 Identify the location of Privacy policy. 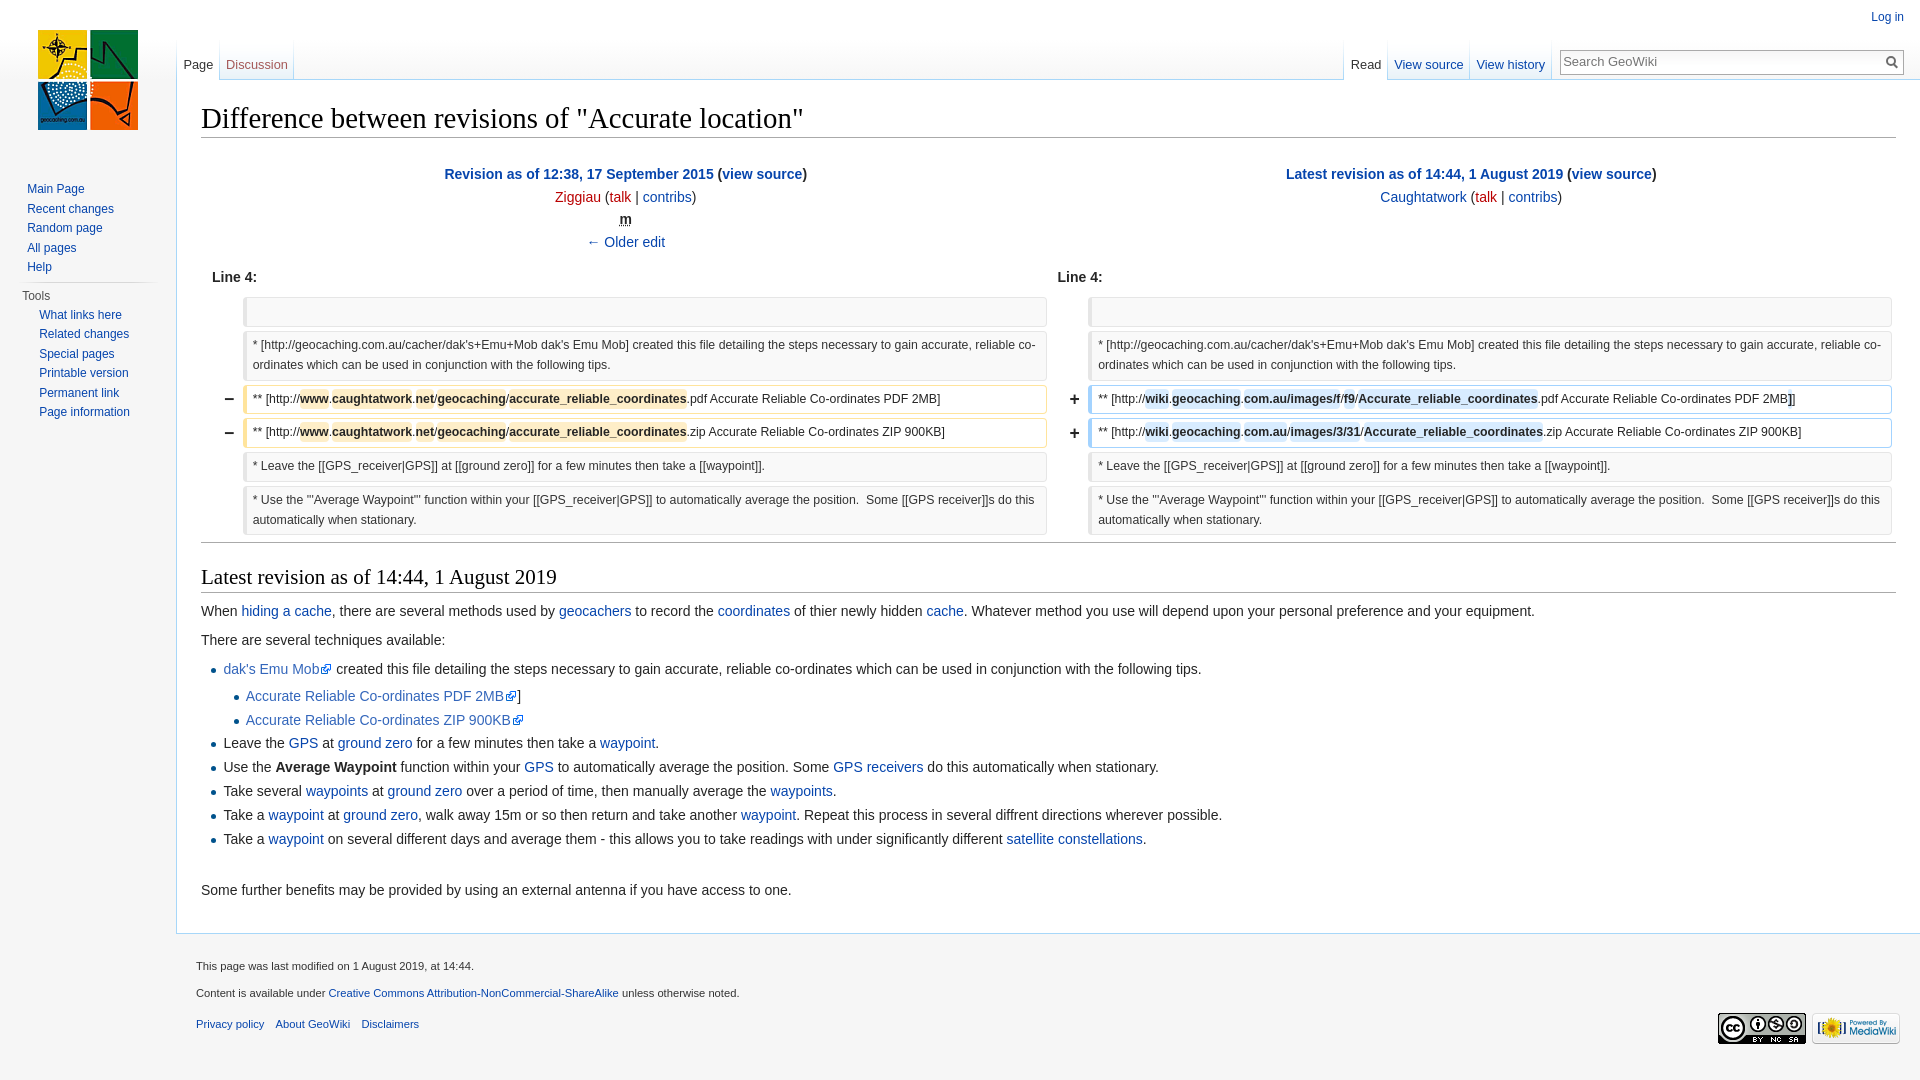
(230, 1024).